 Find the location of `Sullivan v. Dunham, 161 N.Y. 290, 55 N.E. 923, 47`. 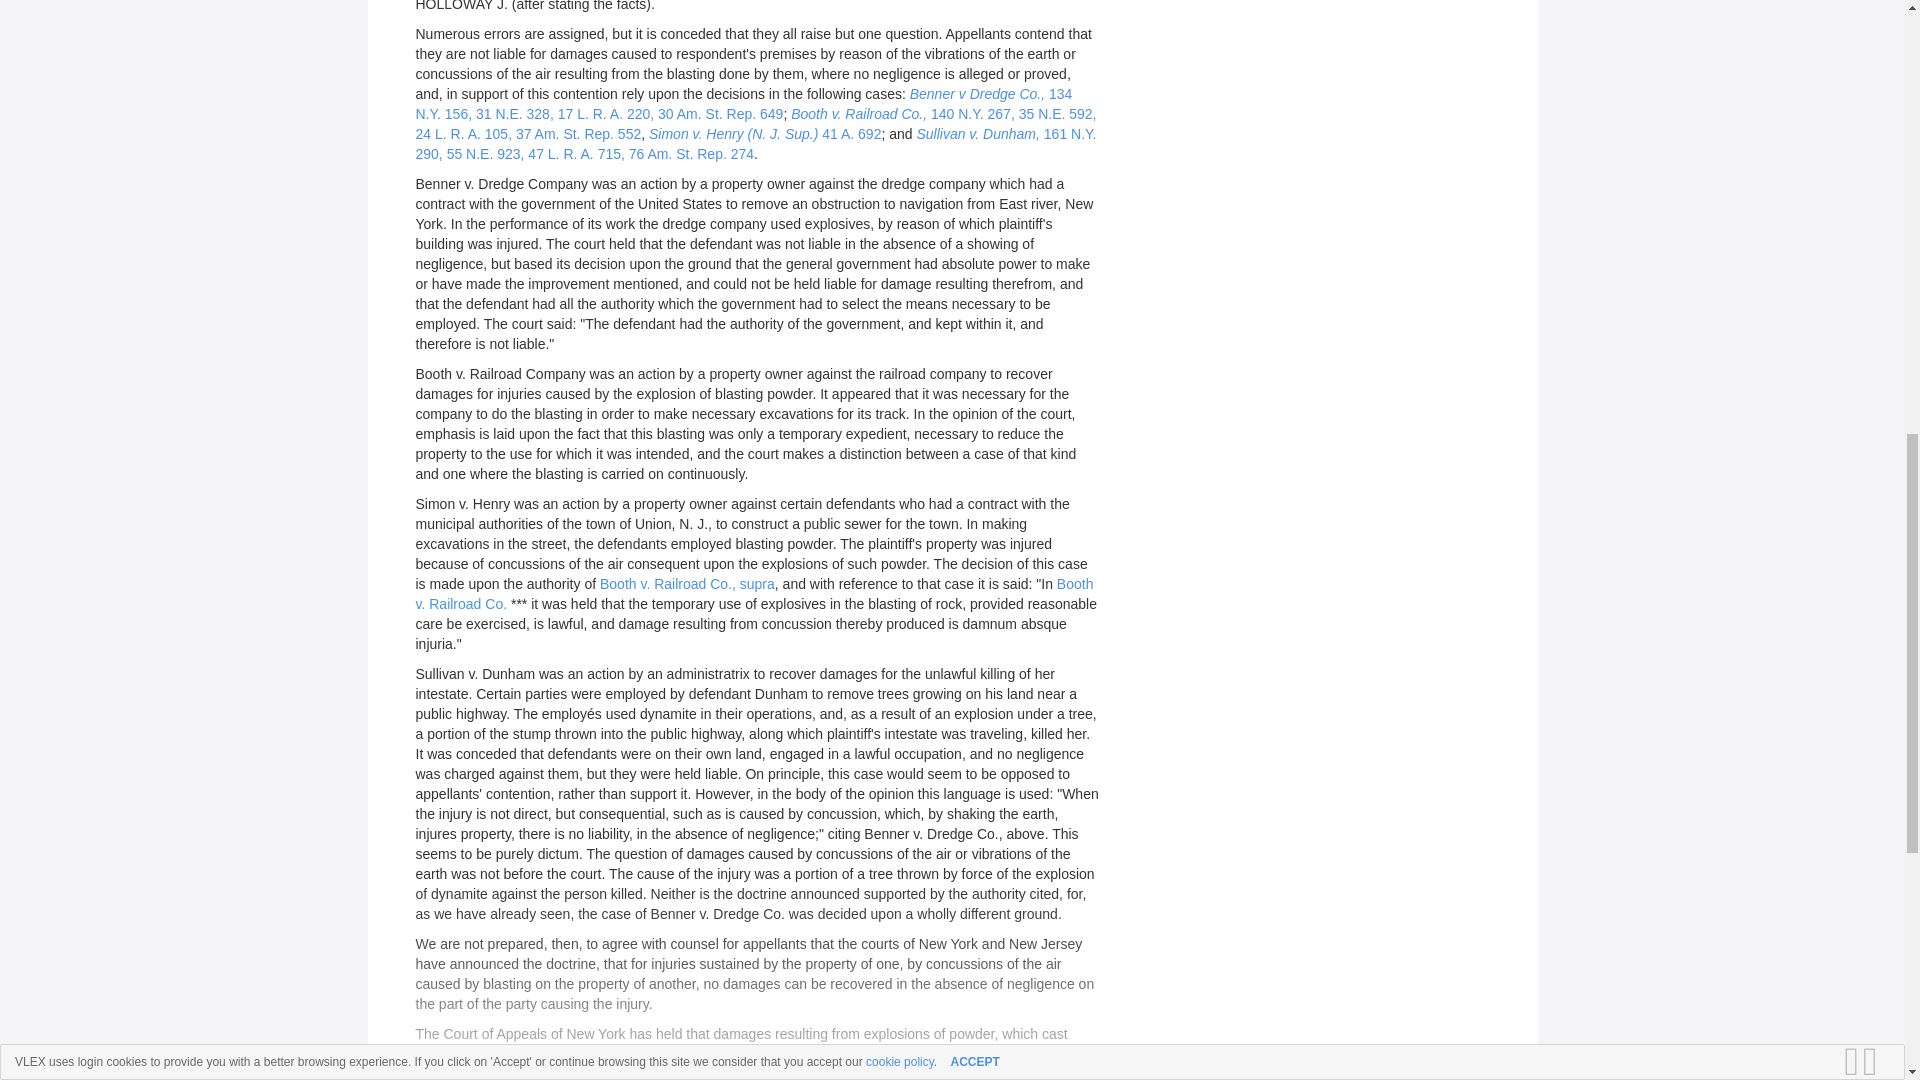

Sullivan v. Dunham, 161 N.Y. 290, 55 N.E. 923, 47 is located at coordinates (756, 144).